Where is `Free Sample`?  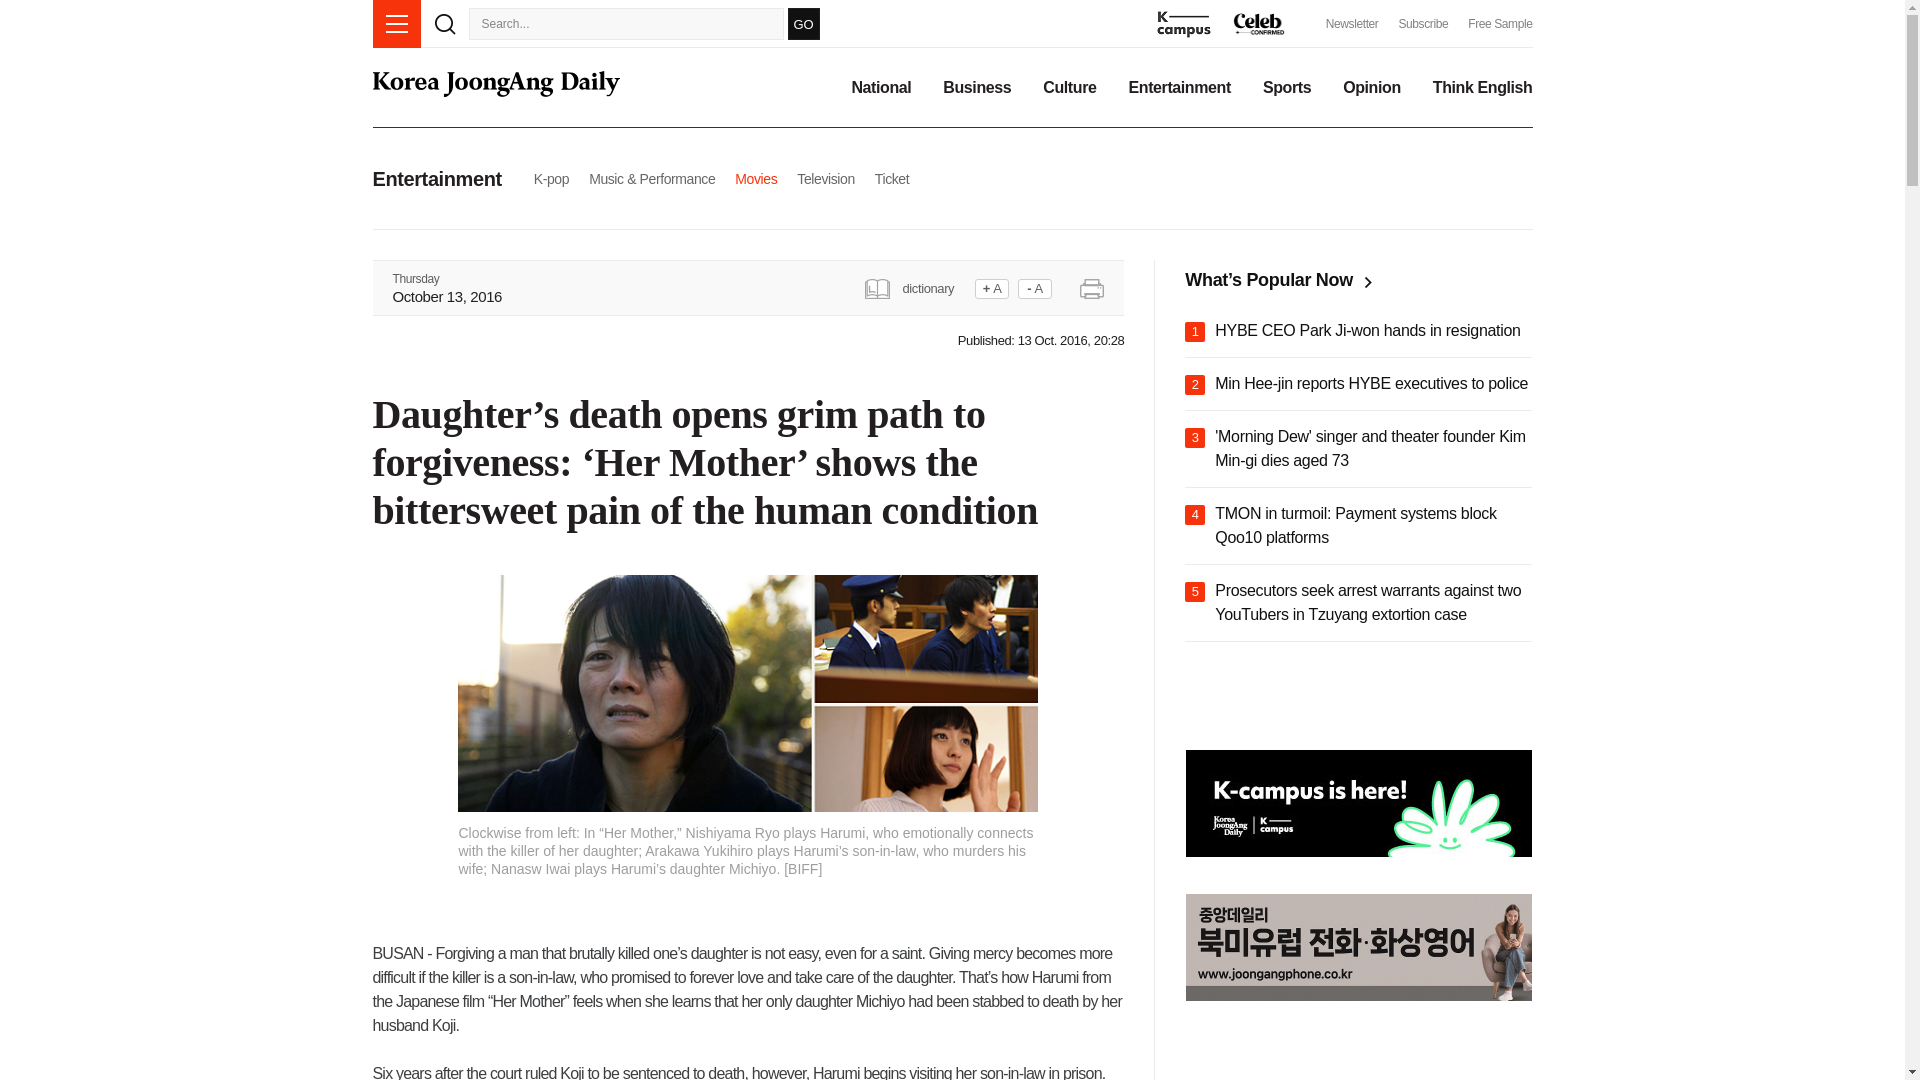 Free Sample is located at coordinates (1500, 24).